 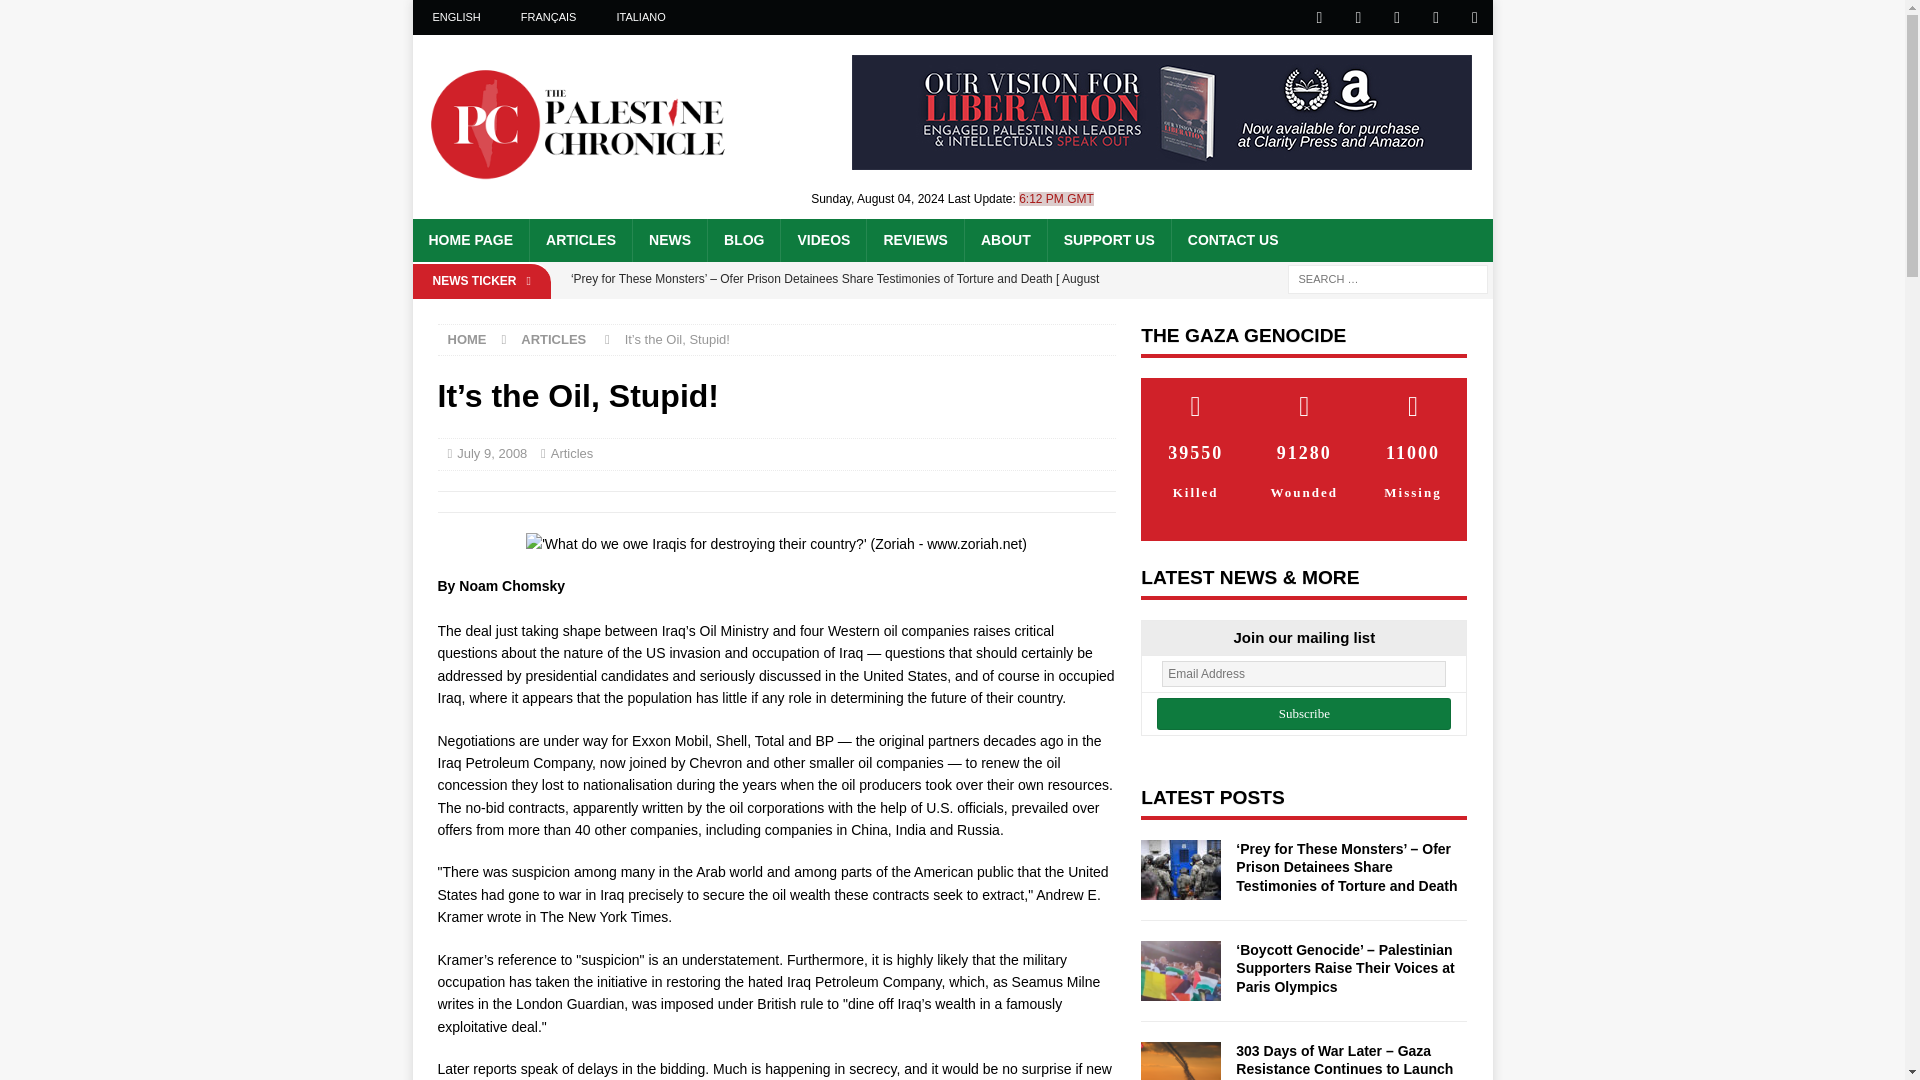 I want to click on ENGLISH, so click(x=456, y=17).